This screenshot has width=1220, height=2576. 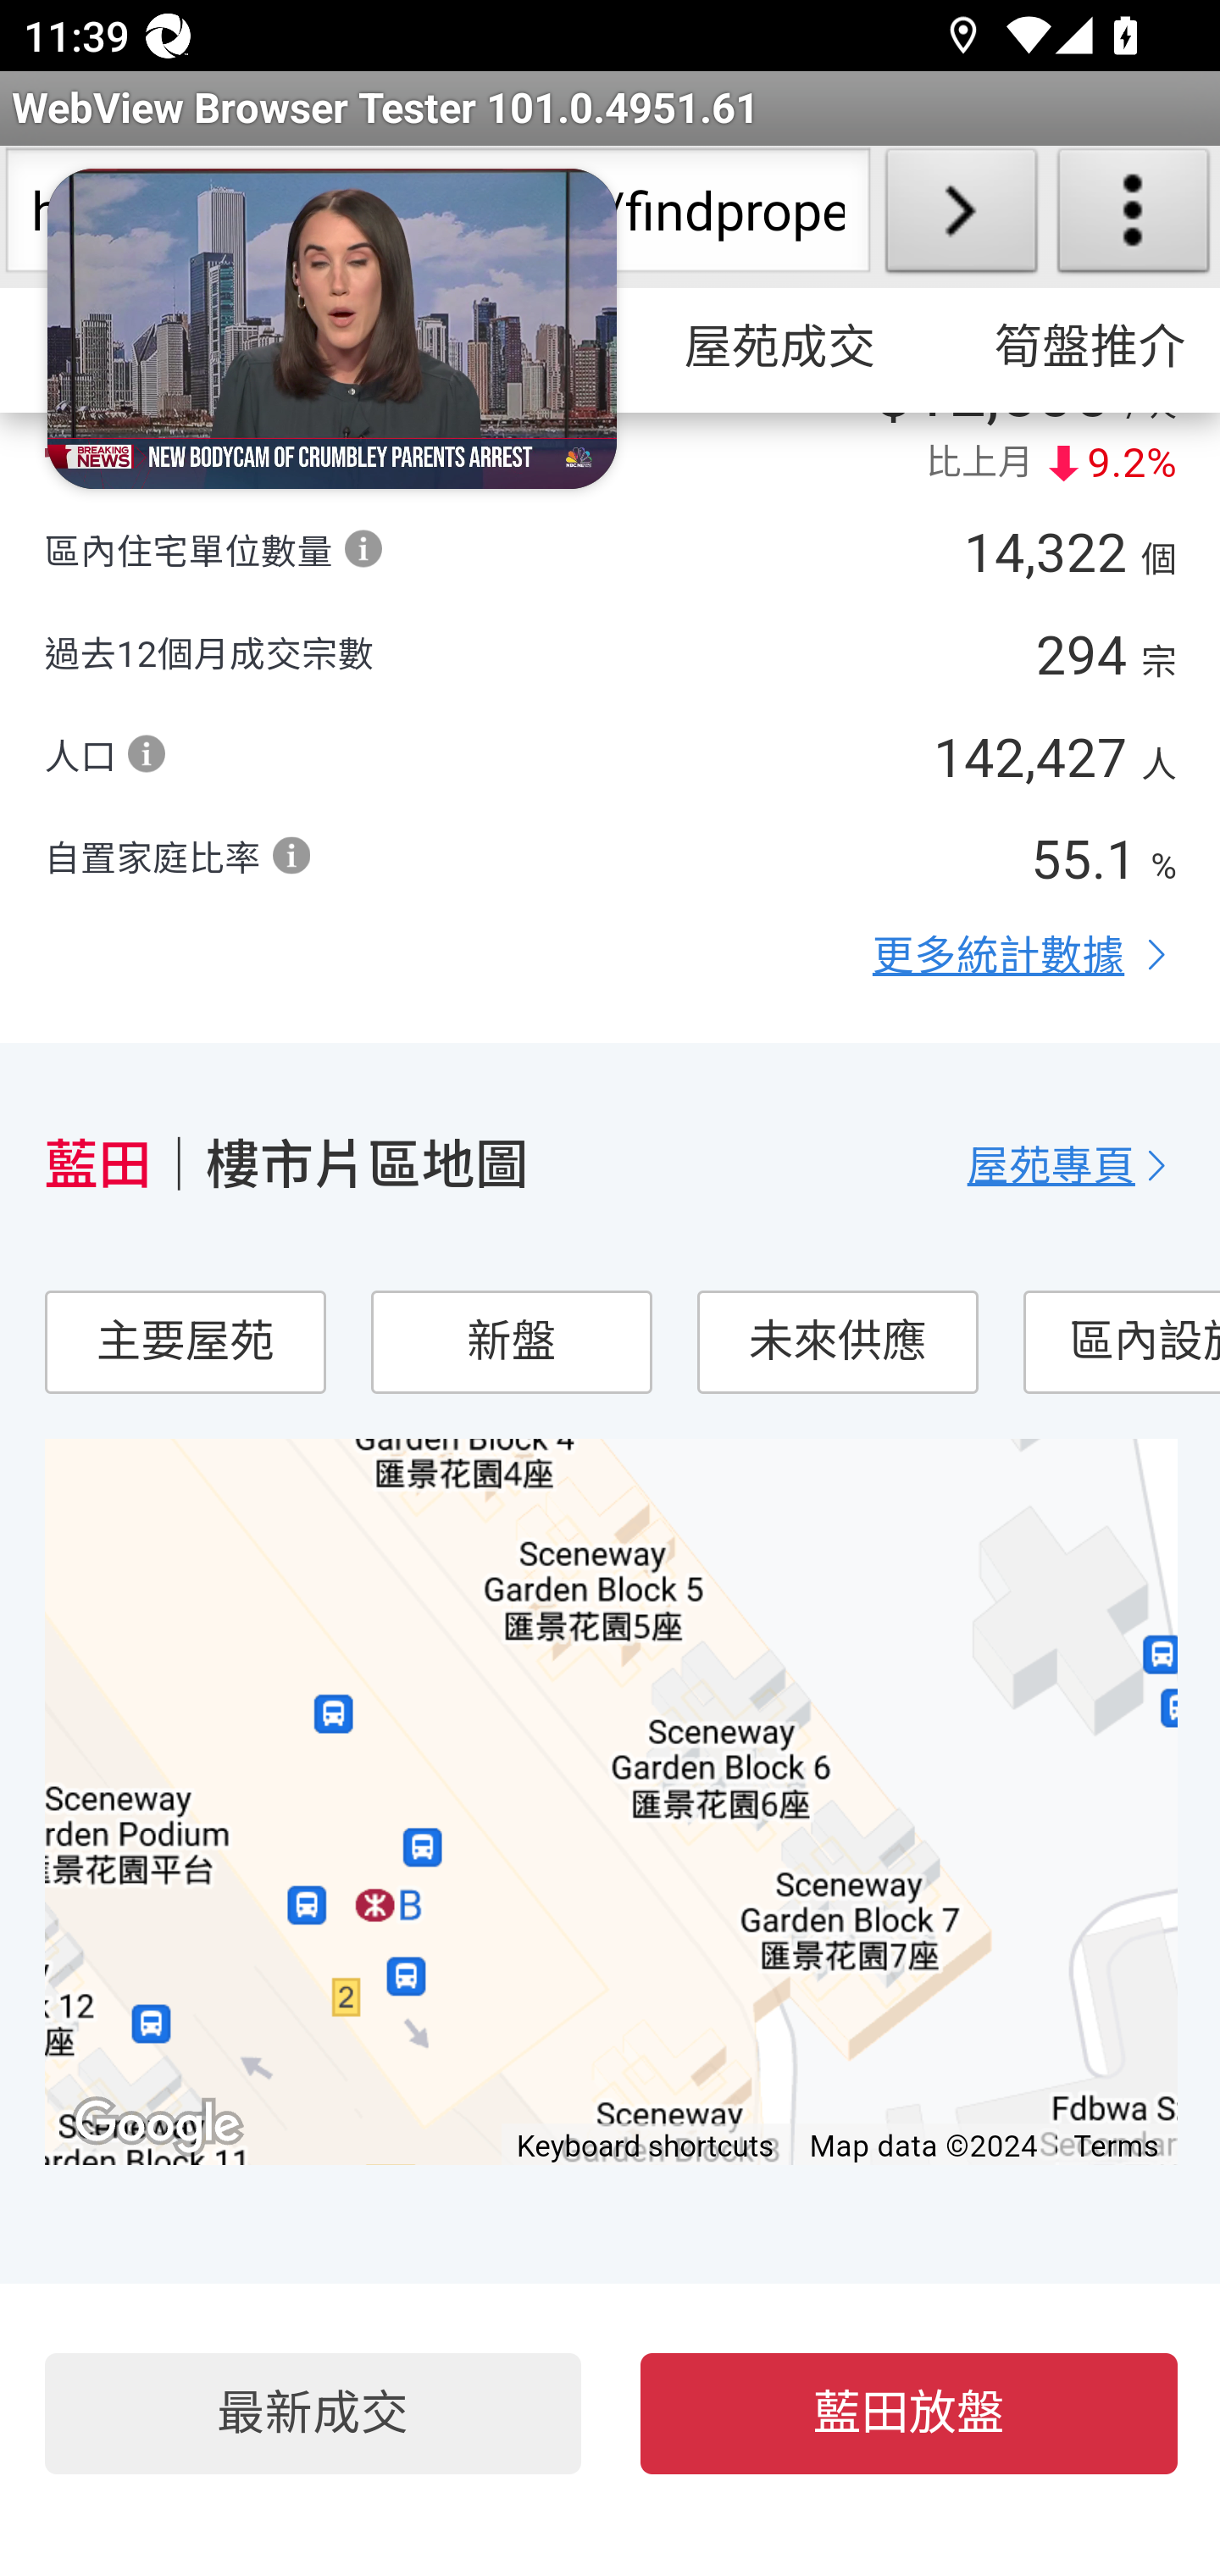 What do you see at coordinates (1073, 1166) in the screenshot?
I see `屋苑專頁  屋苑專頁 ` at bounding box center [1073, 1166].